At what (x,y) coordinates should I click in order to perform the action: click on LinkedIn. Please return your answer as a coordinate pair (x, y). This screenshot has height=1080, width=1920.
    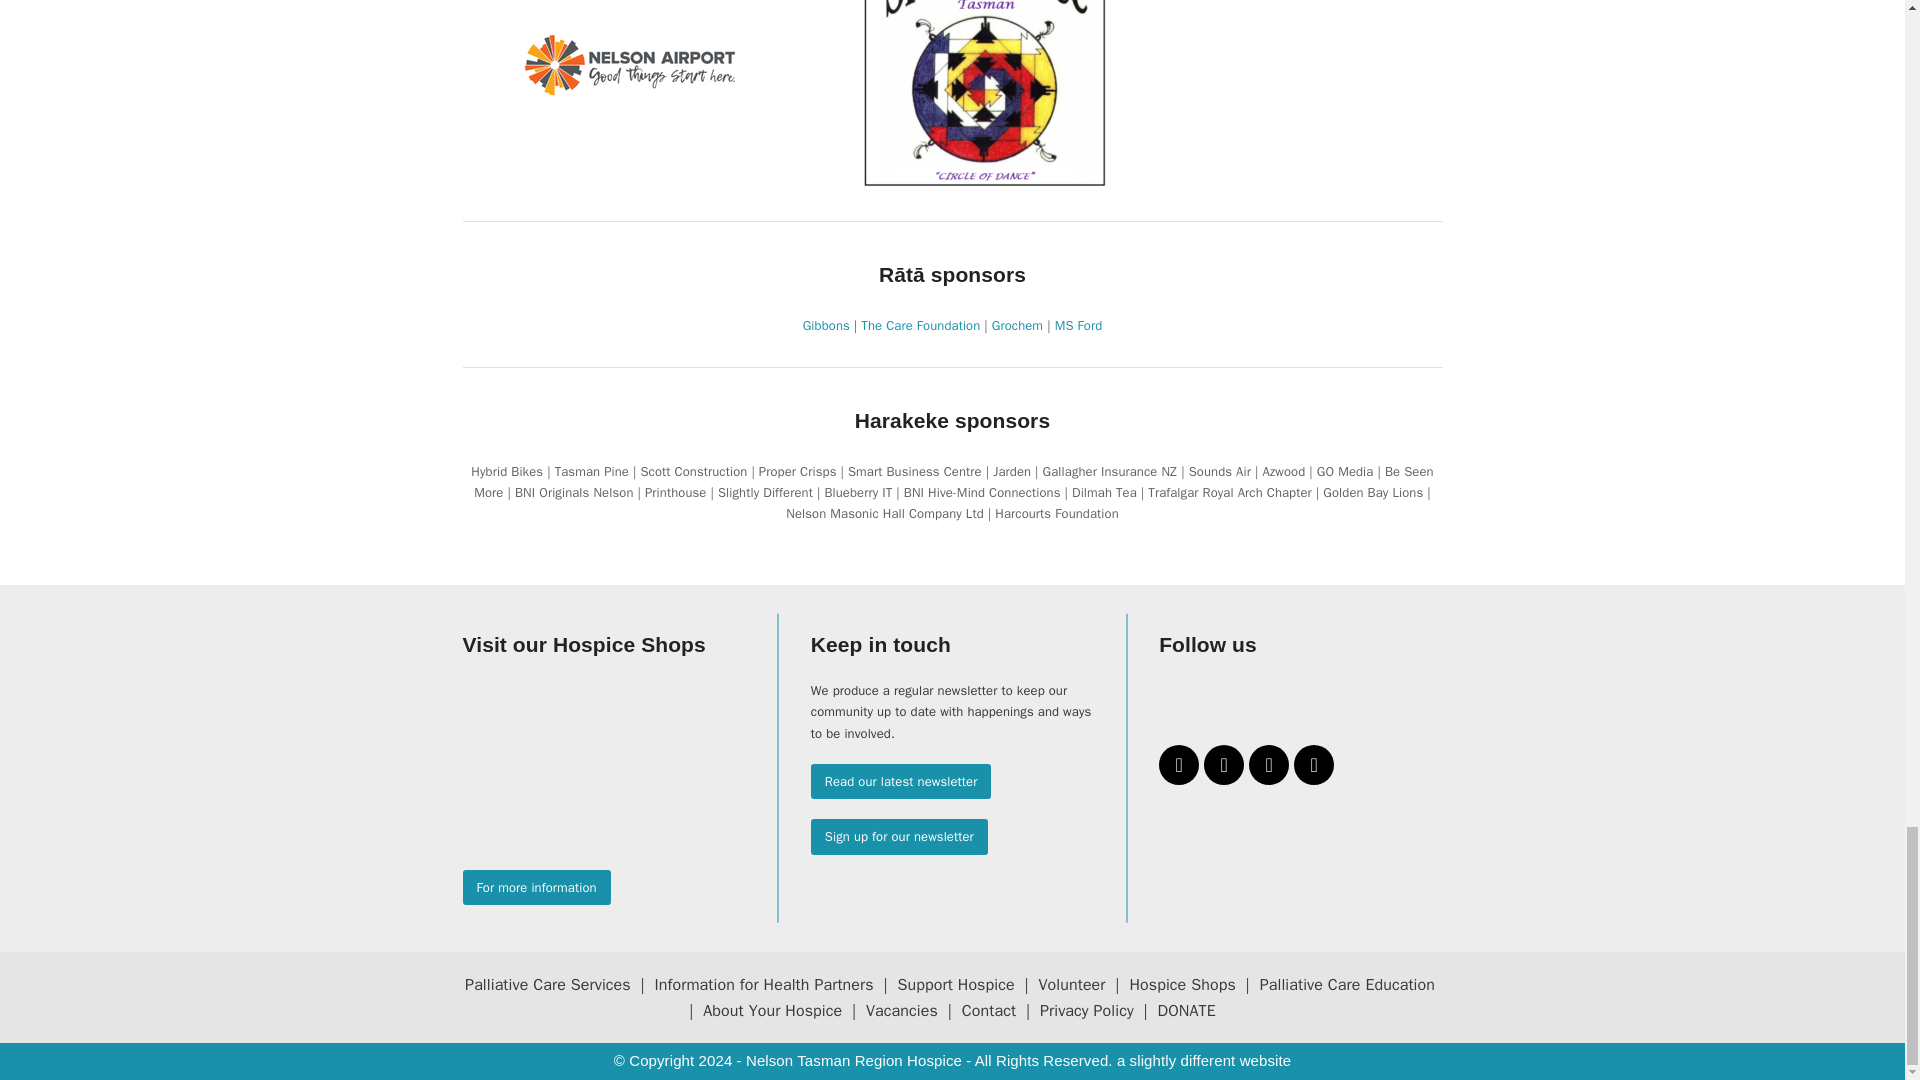
    Looking at the image, I should click on (1268, 765).